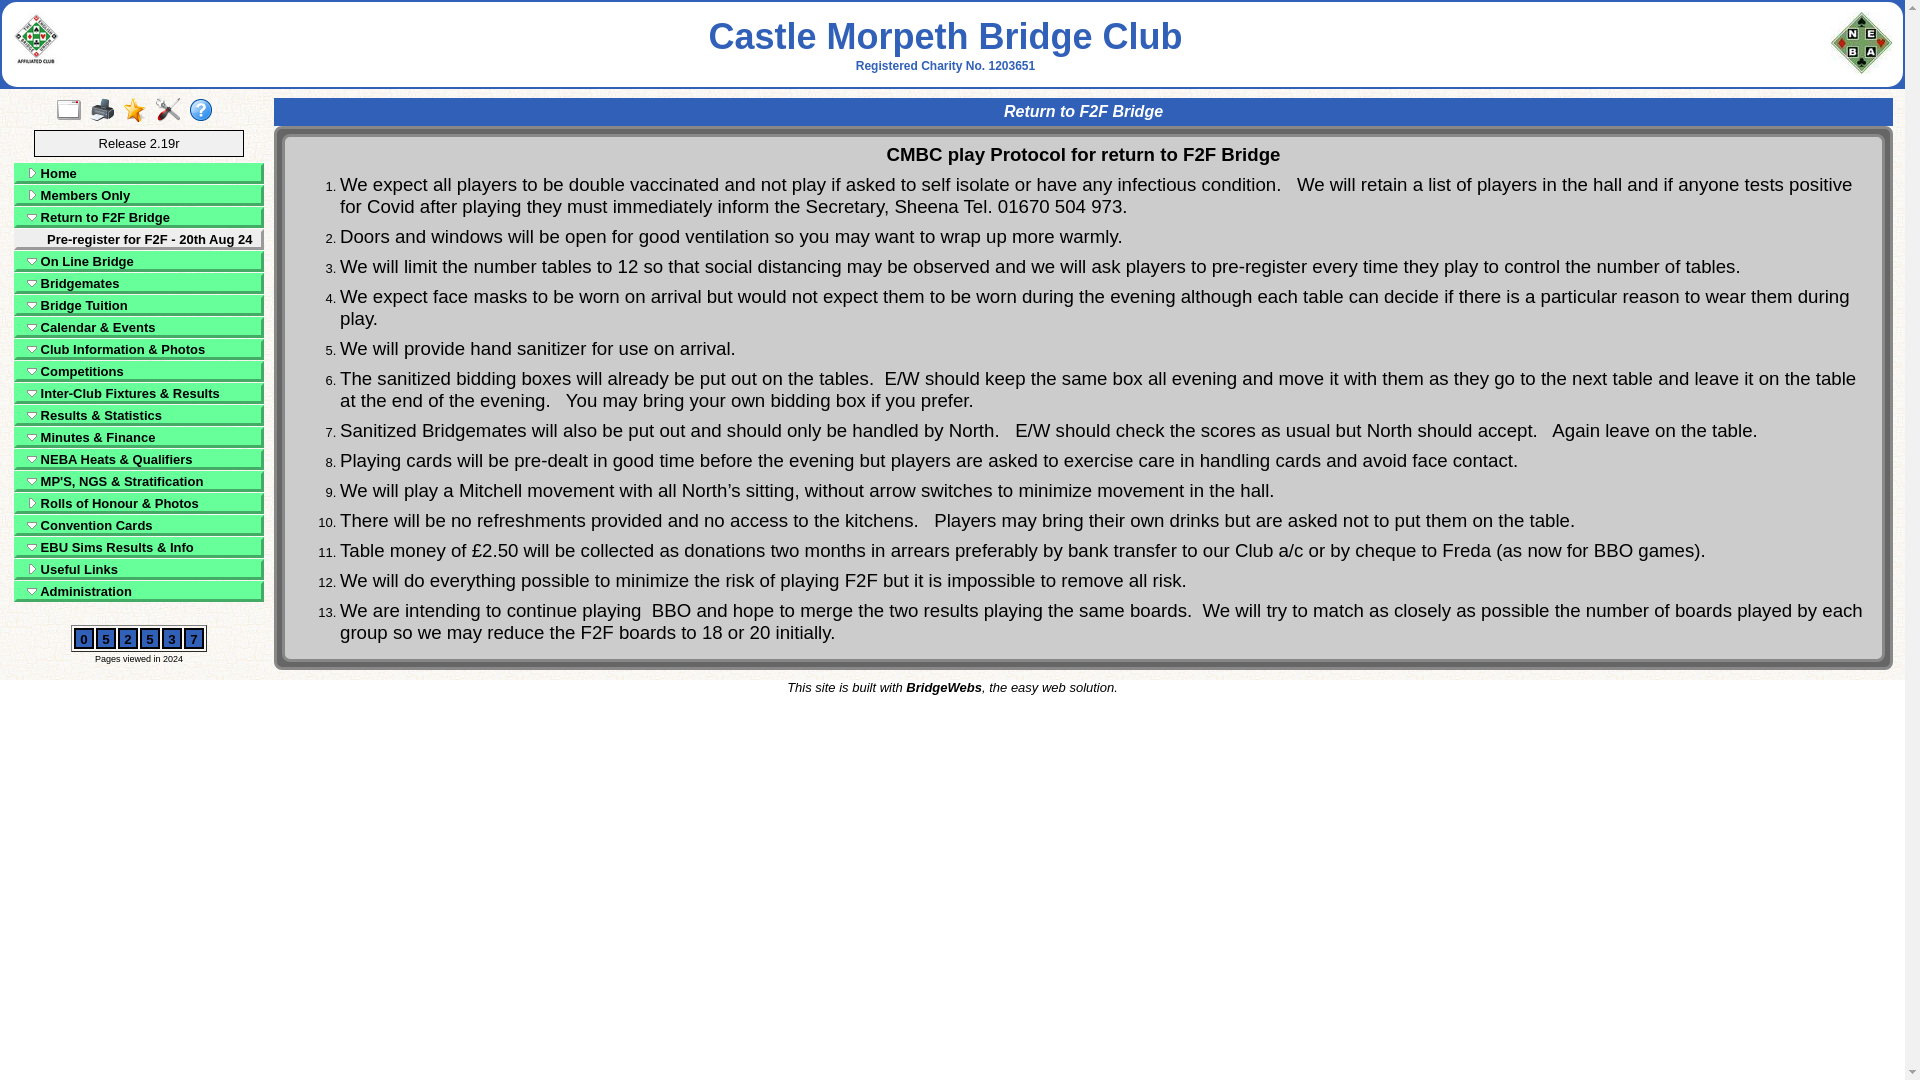 The width and height of the screenshot is (1920, 1080). I want to click on BridgeWebs, so click(944, 688).